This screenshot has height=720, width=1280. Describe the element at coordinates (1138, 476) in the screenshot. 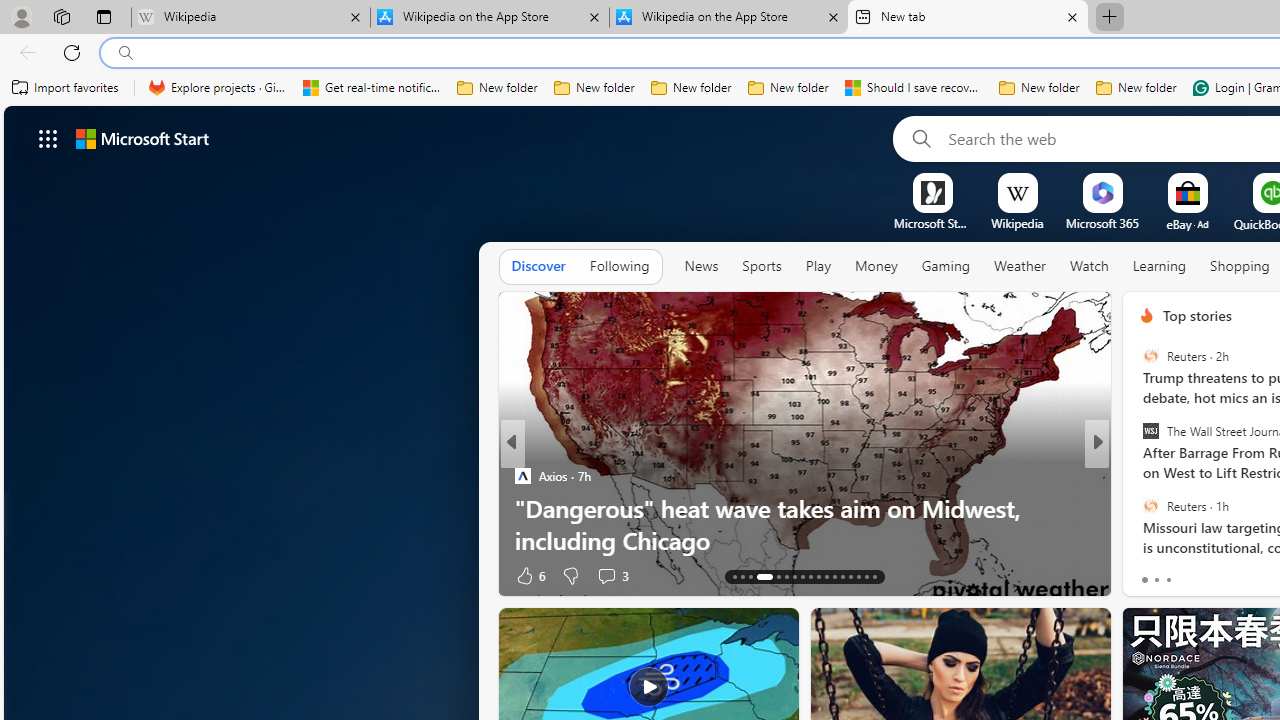

I see `The Weather Channel` at that location.